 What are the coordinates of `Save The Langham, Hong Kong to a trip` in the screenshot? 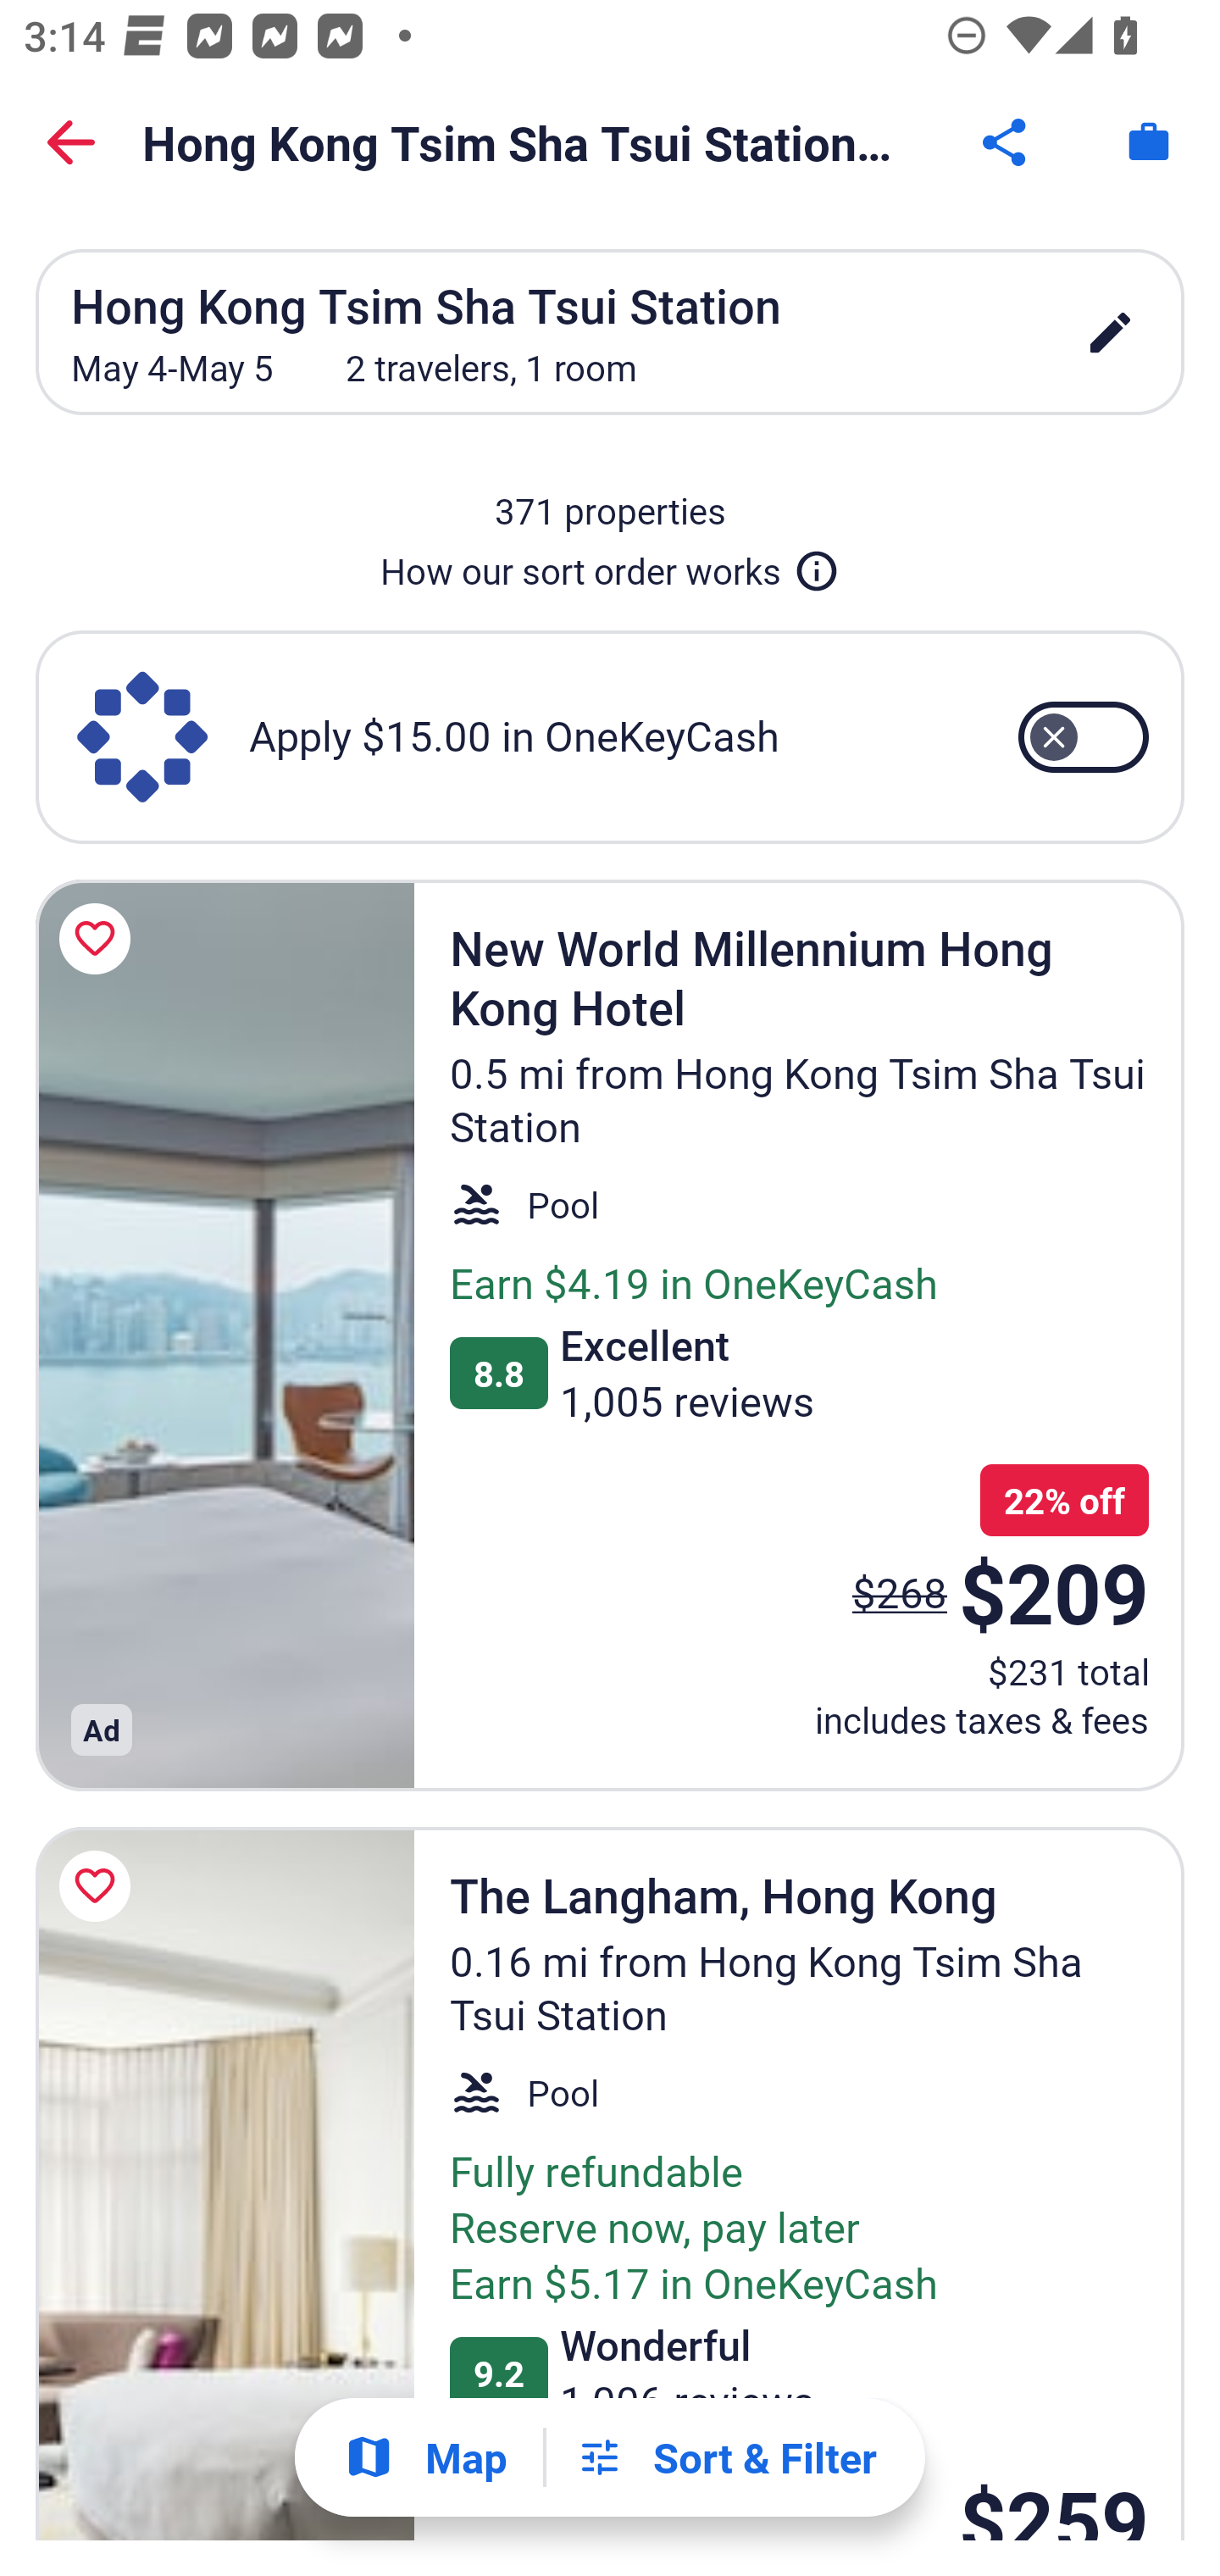 It's located at (100, 1886).